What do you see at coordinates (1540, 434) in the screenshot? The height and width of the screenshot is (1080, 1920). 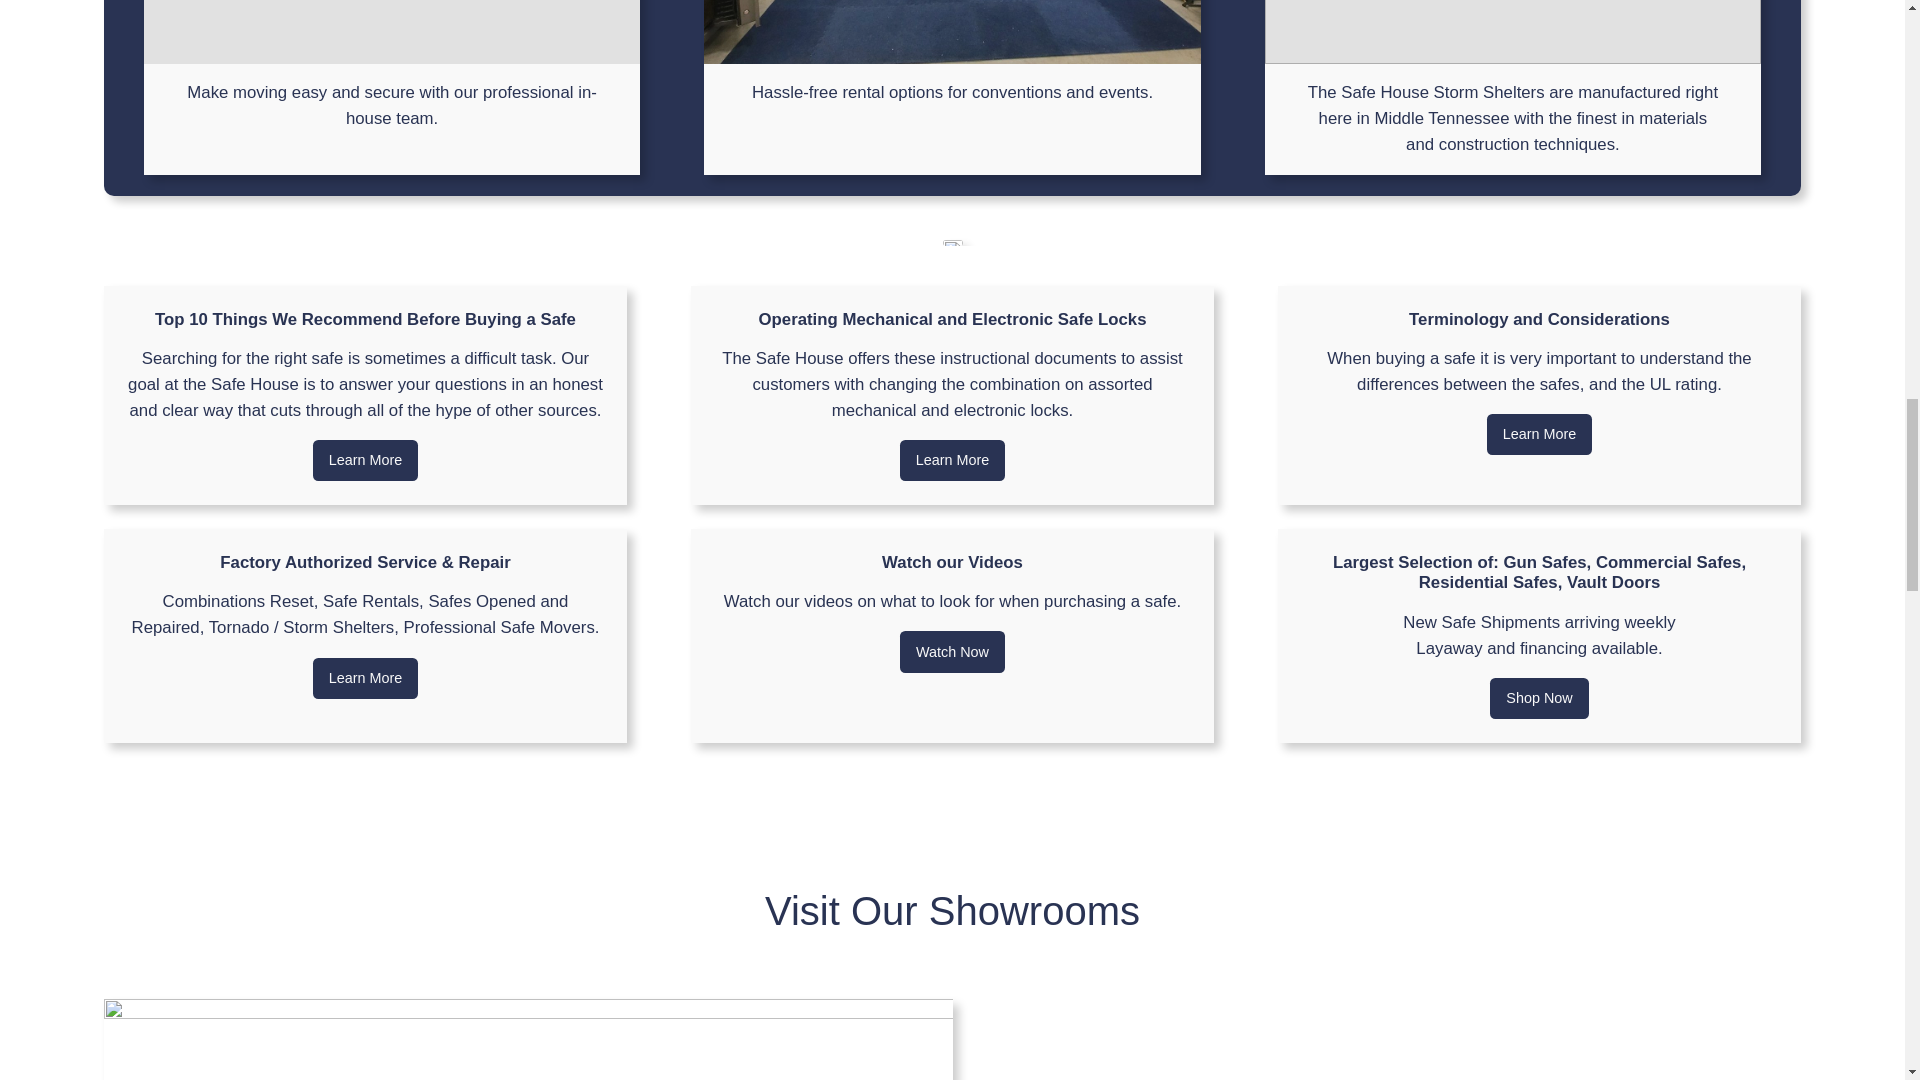 I see `Learn More` at bounding box center [1540, 434].